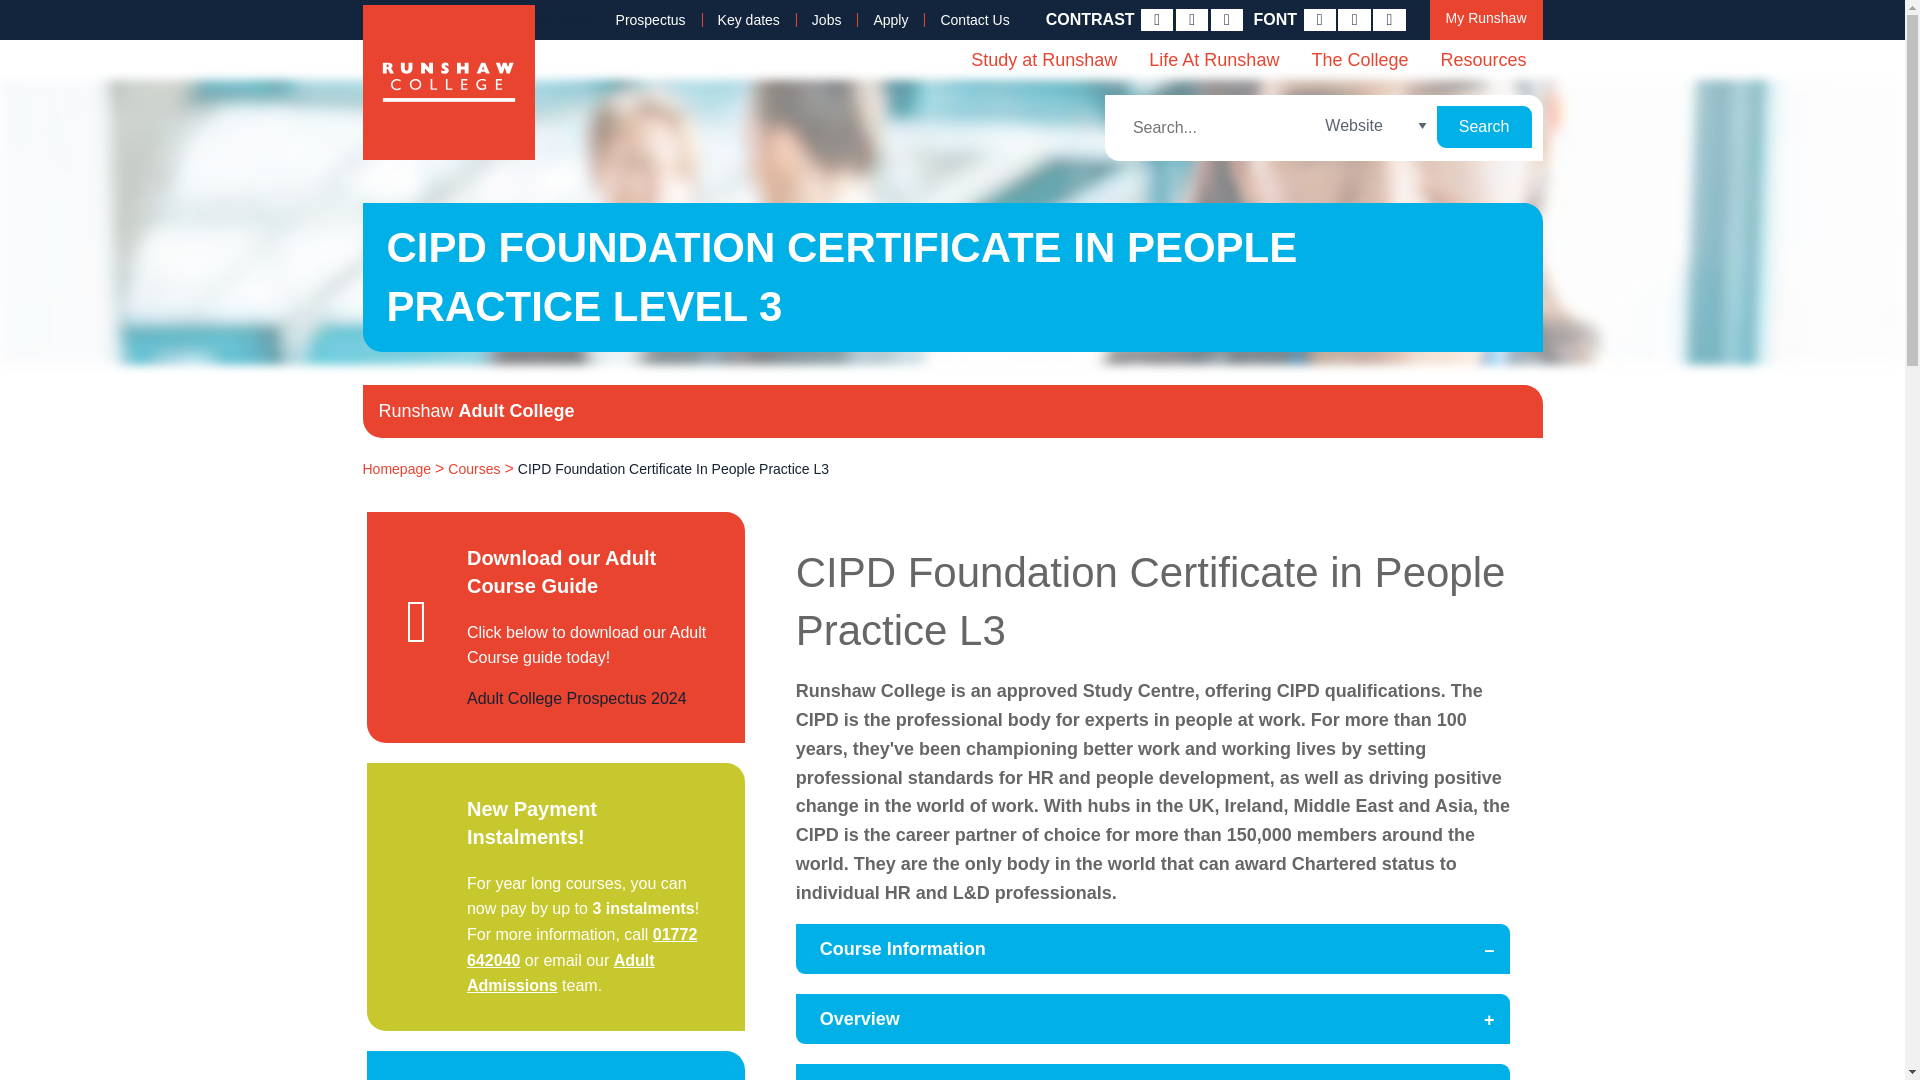 The image size is (1920, 1080). I want to click on Prospectus, so click(650, 20).